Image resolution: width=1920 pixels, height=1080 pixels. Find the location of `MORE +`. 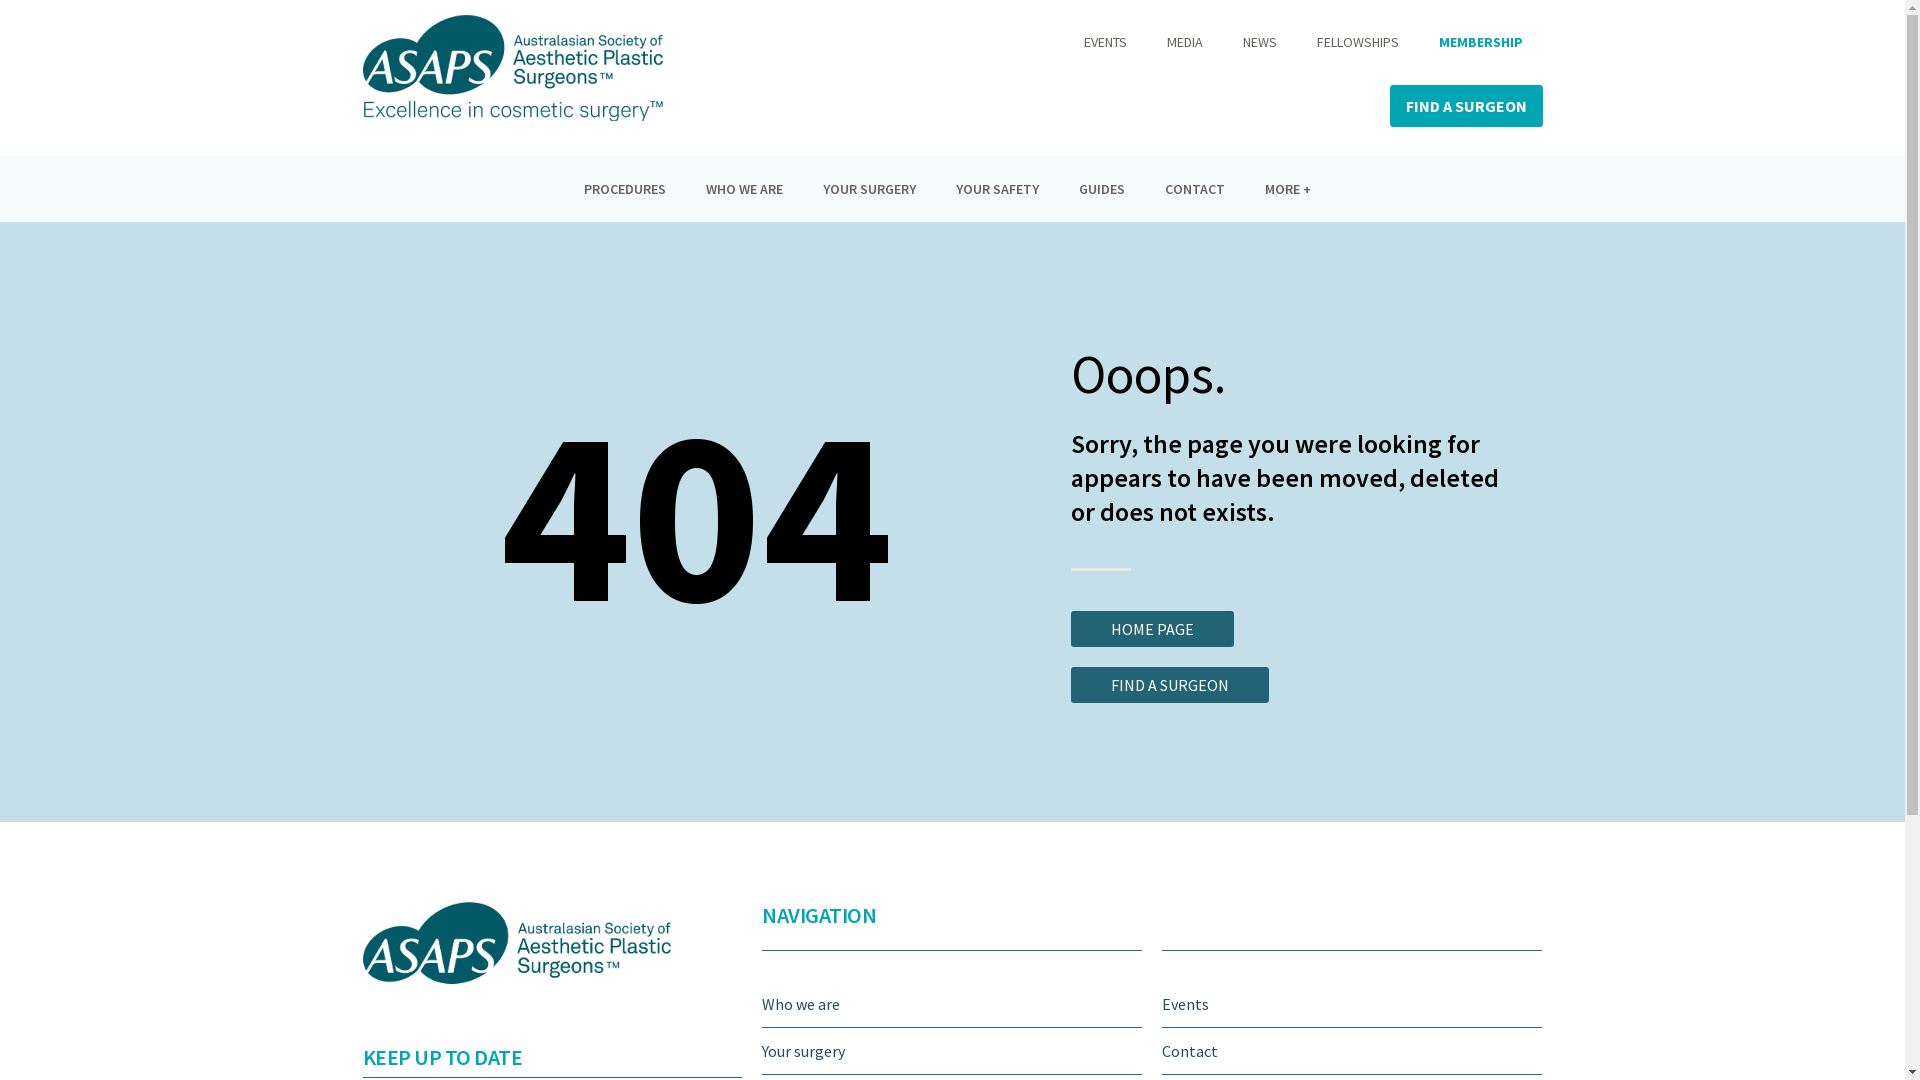

MORE + is located at coordinates (1293, 189).